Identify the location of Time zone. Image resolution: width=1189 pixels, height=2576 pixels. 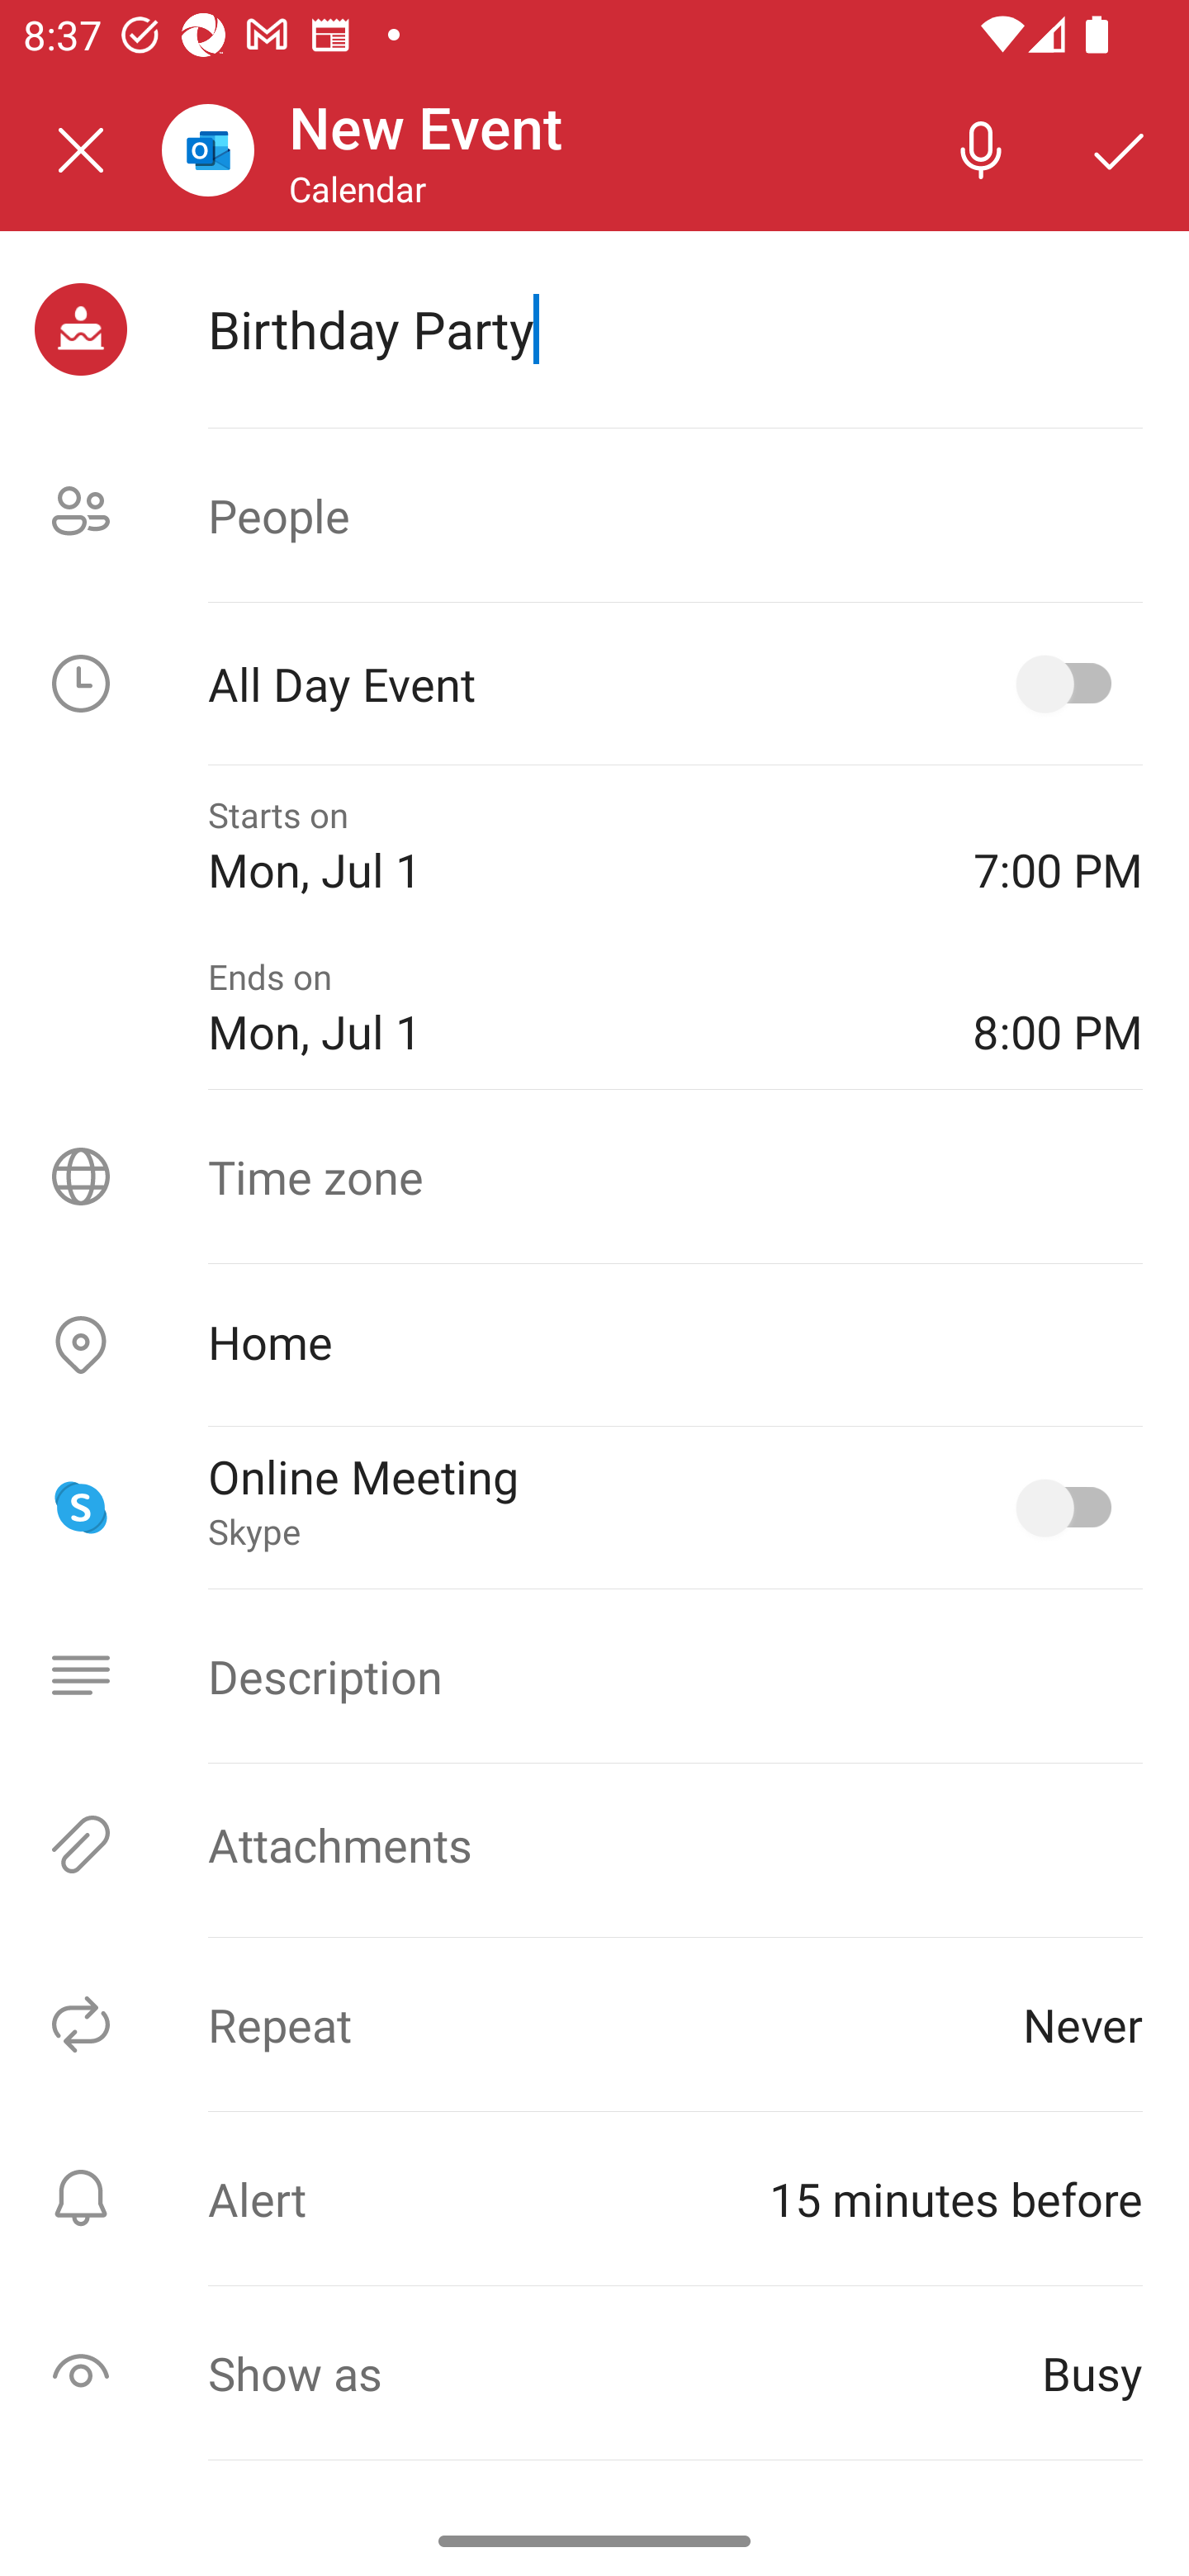
(594, 1176).